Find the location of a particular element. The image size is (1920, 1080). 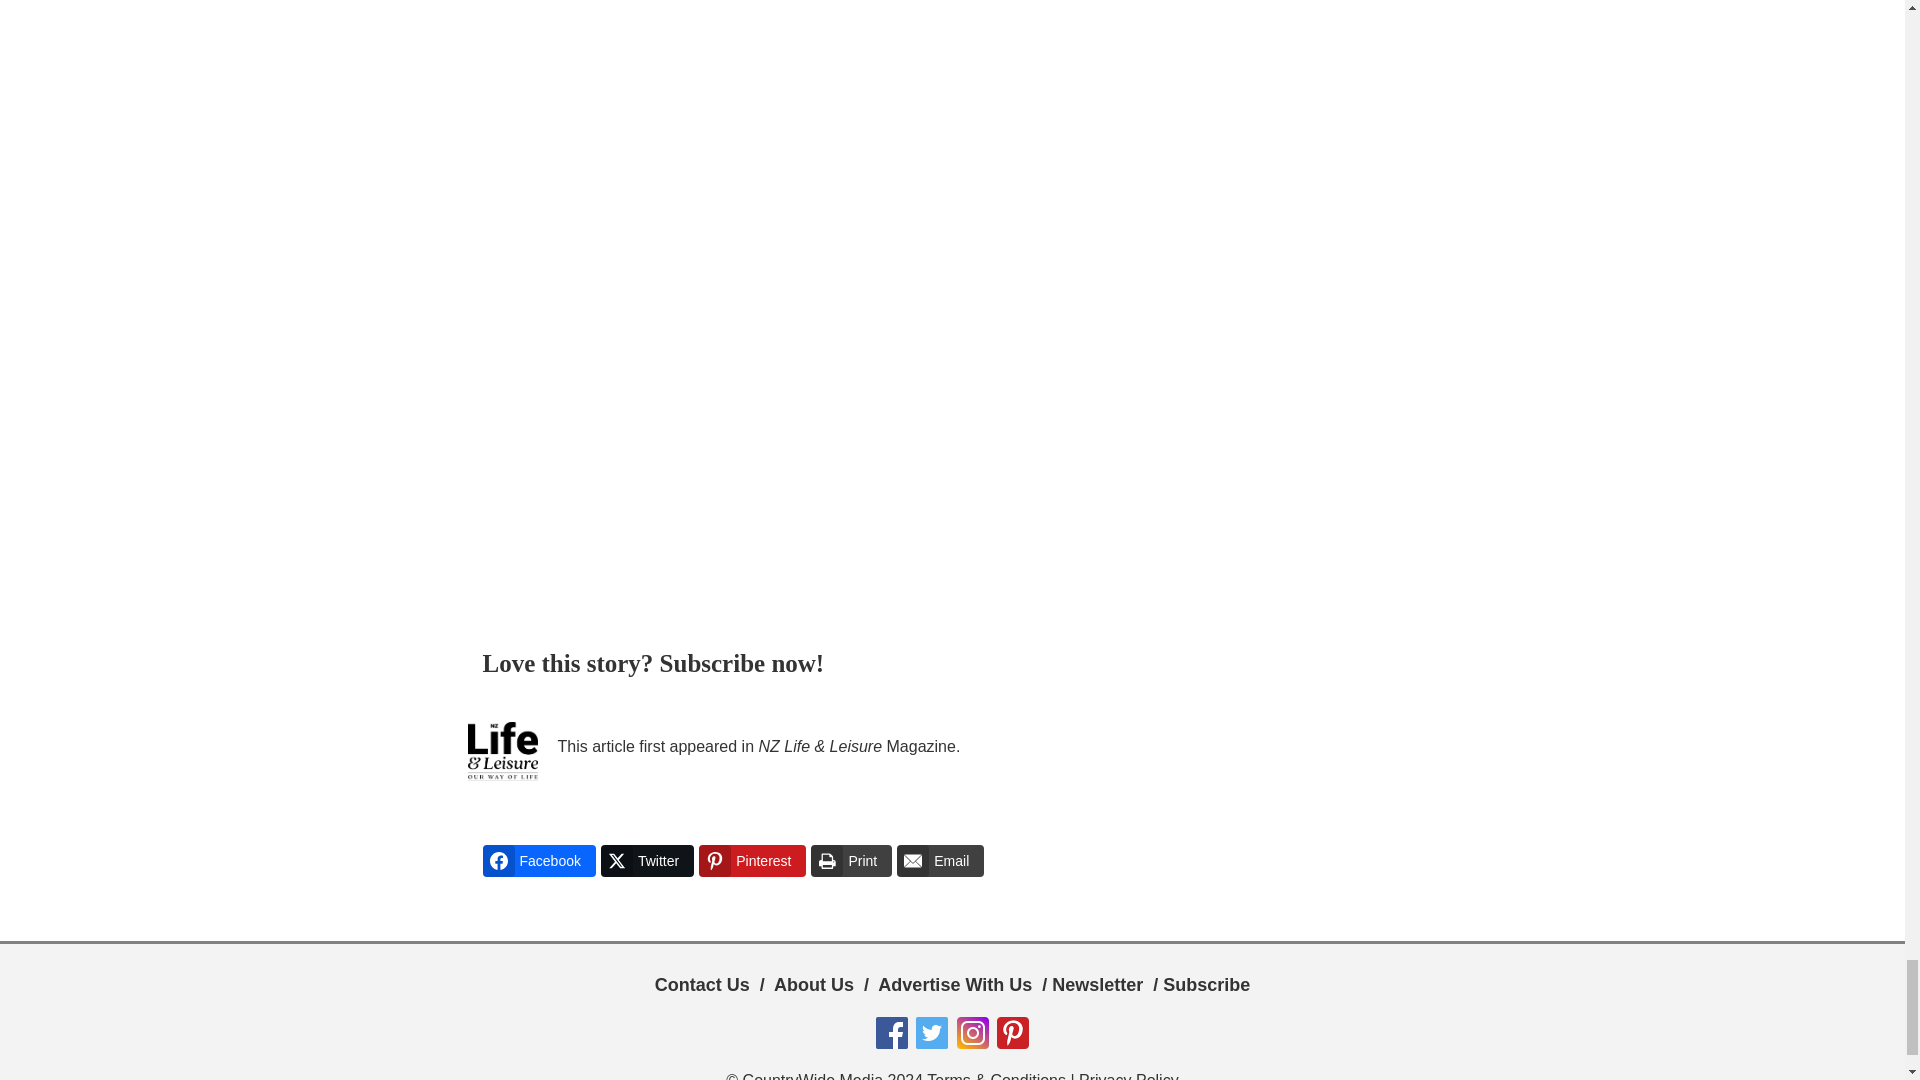

Pinterest is located at coordinates (752, 860).